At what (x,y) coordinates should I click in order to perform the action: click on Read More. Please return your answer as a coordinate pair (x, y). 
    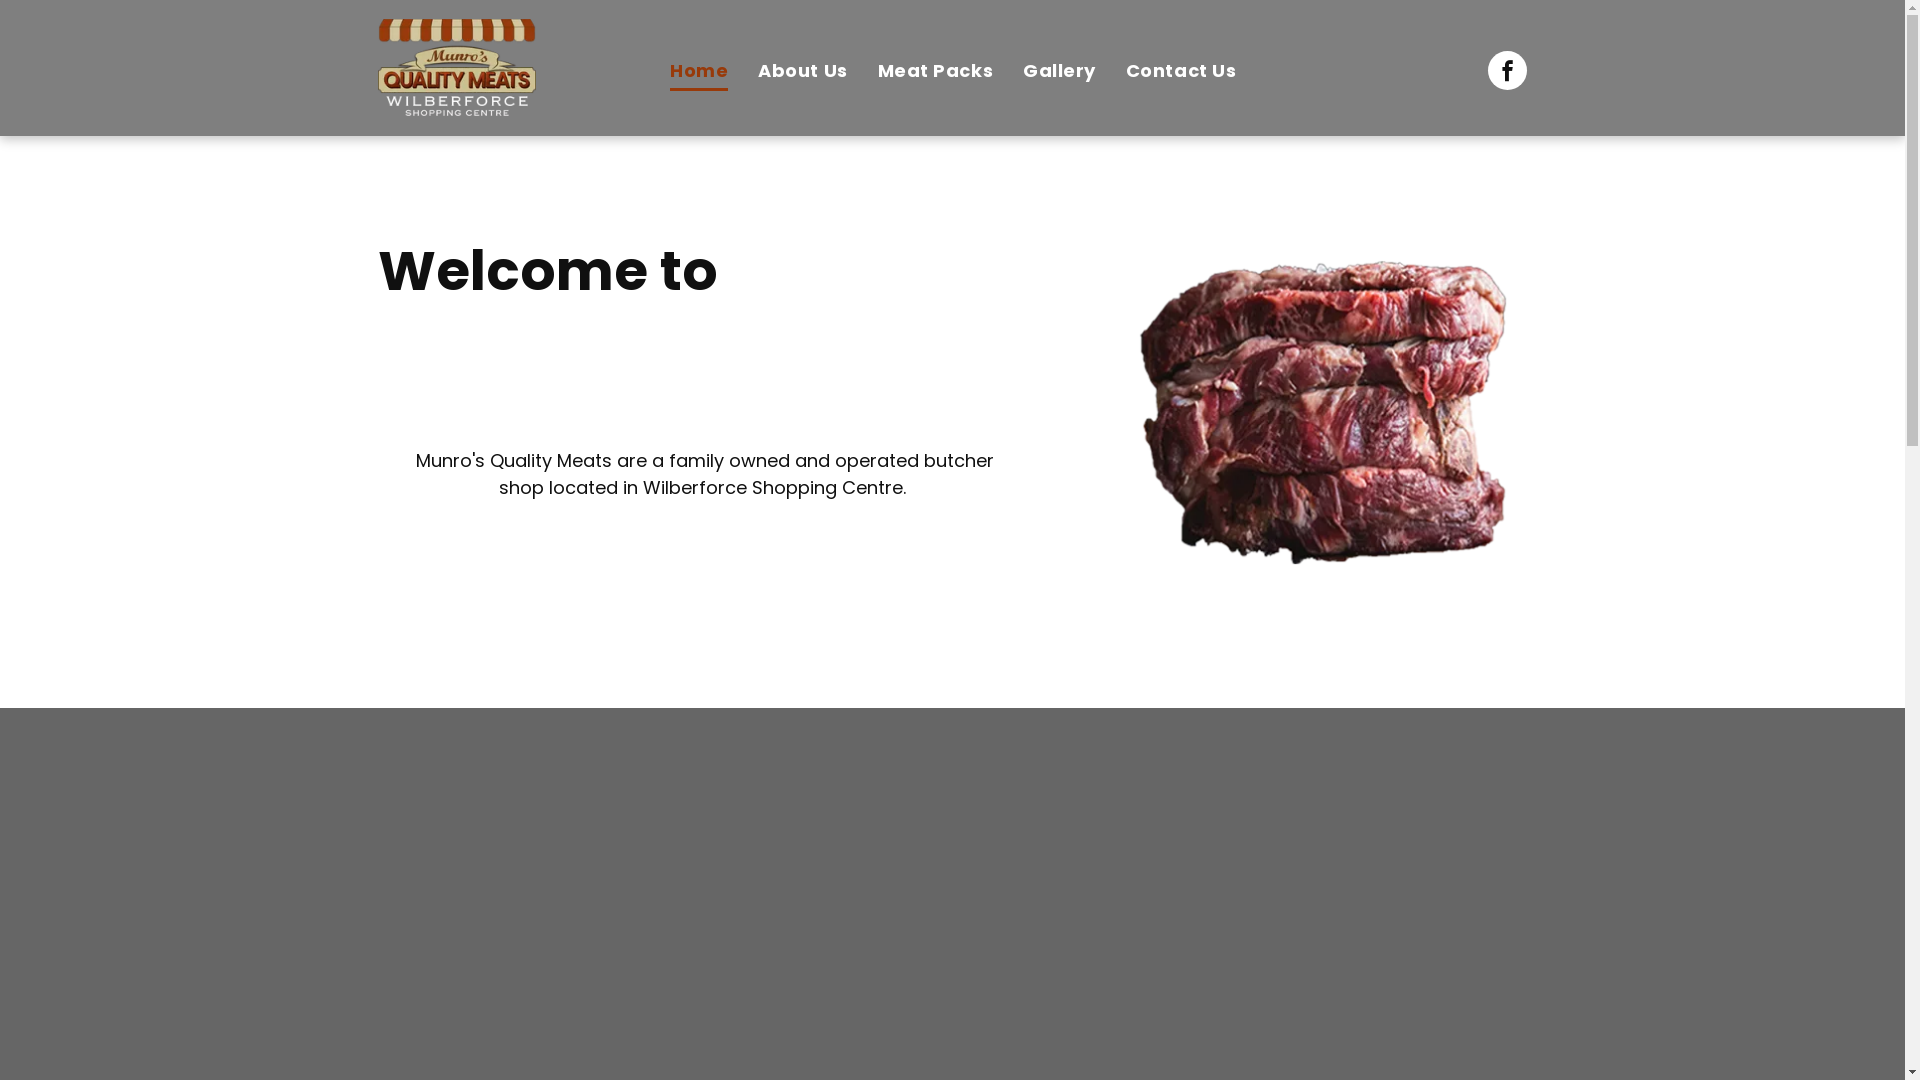
    Looking at the image, I should click on (704, 568).